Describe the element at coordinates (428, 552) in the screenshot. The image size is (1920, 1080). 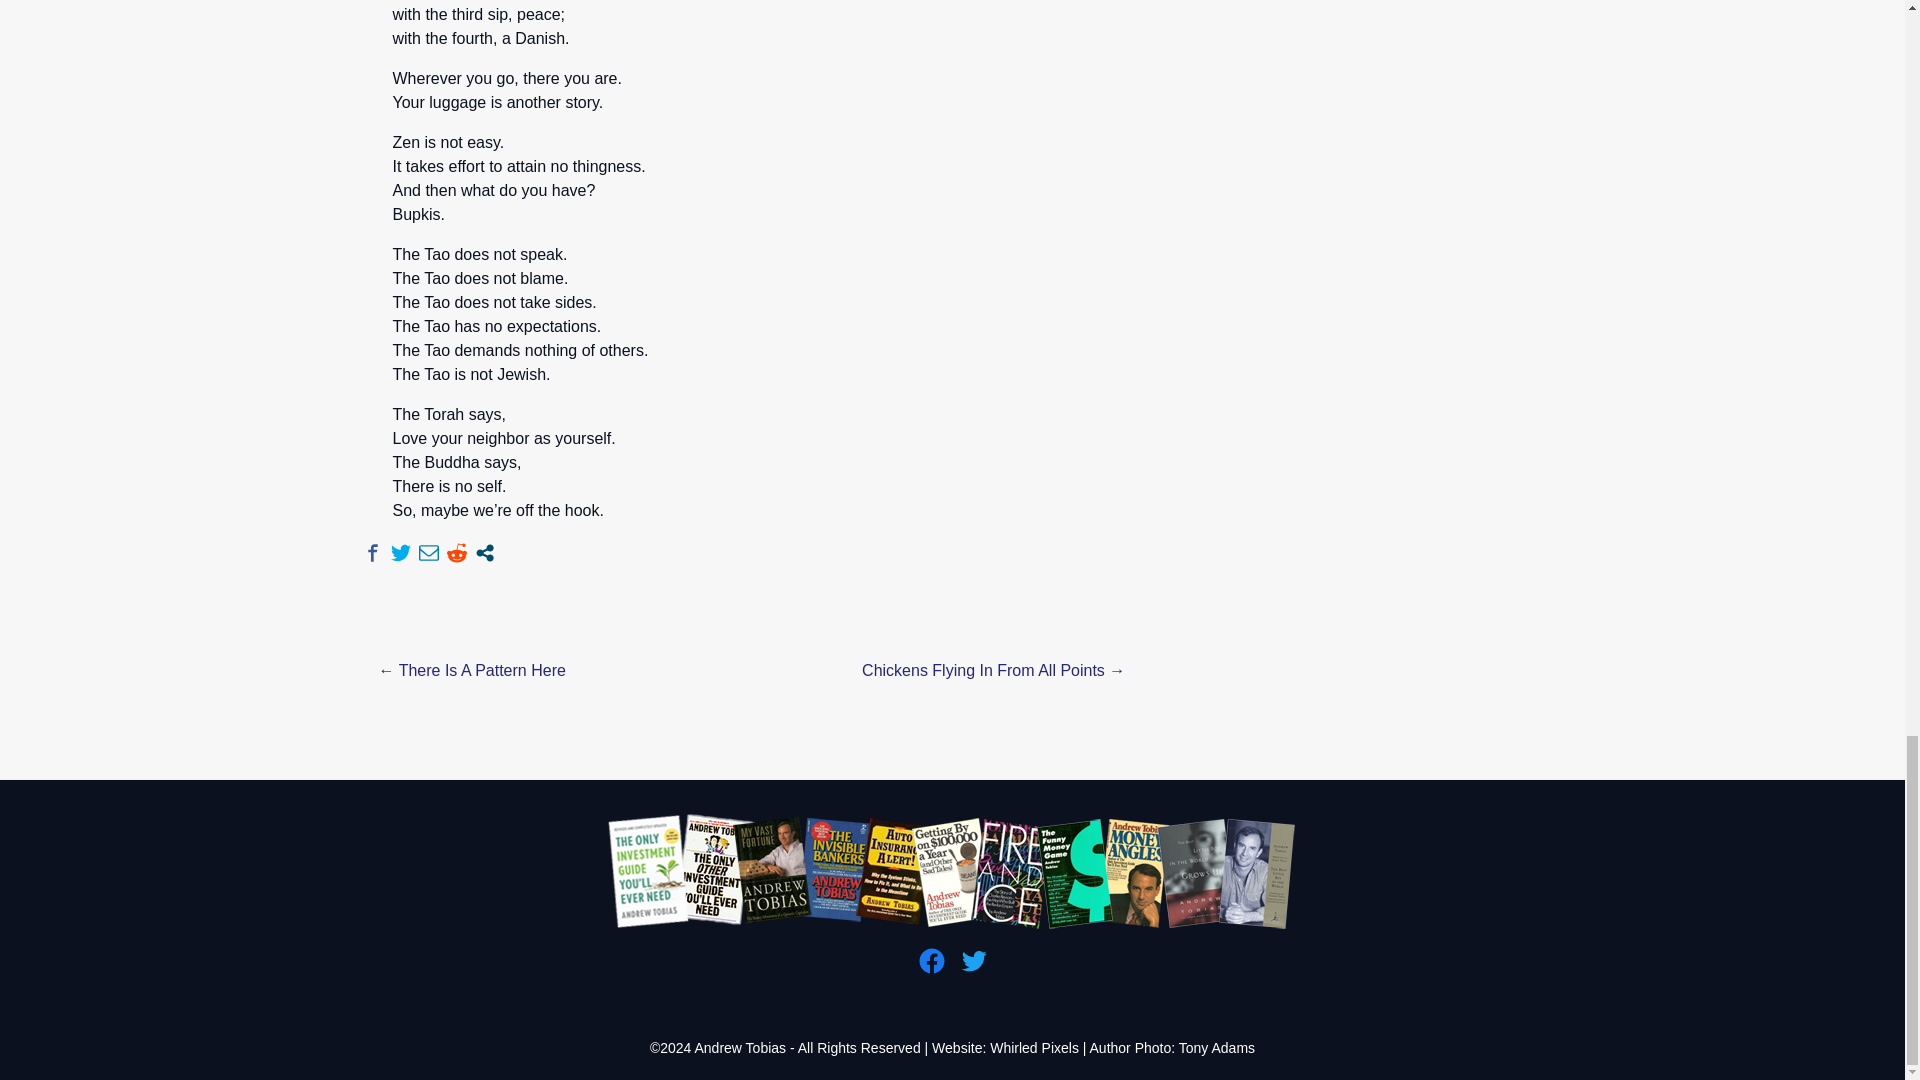
I see `Send by email` at that location.